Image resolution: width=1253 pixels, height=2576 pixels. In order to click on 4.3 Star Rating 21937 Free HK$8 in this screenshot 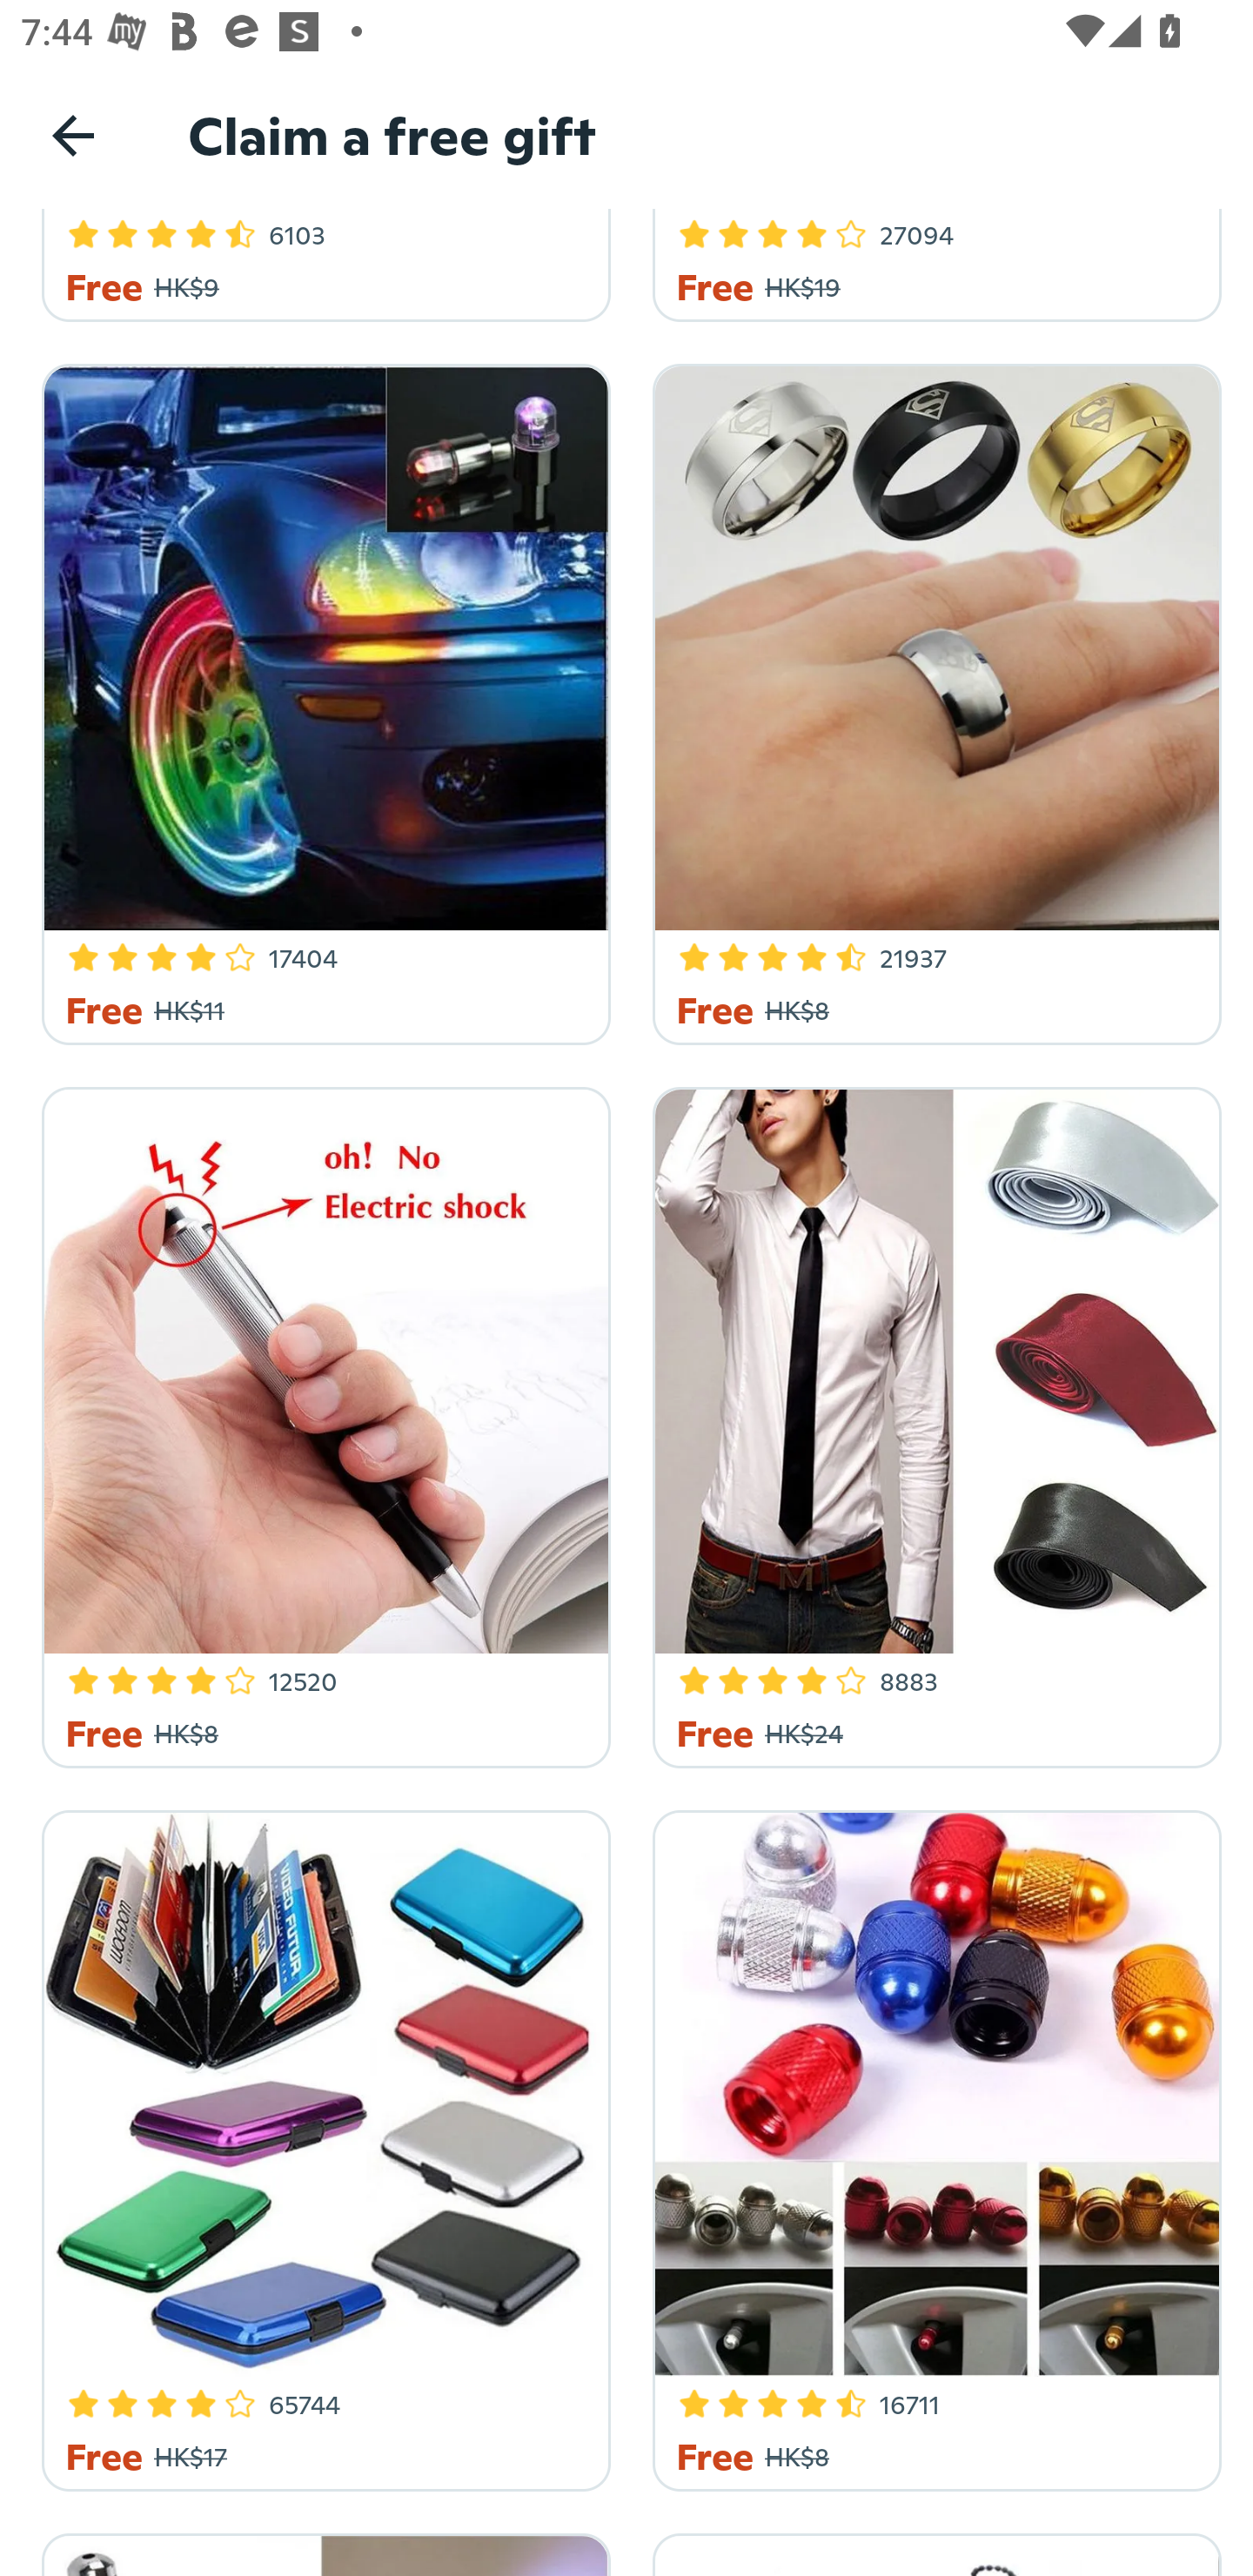, I will do `click(931, 699)`.